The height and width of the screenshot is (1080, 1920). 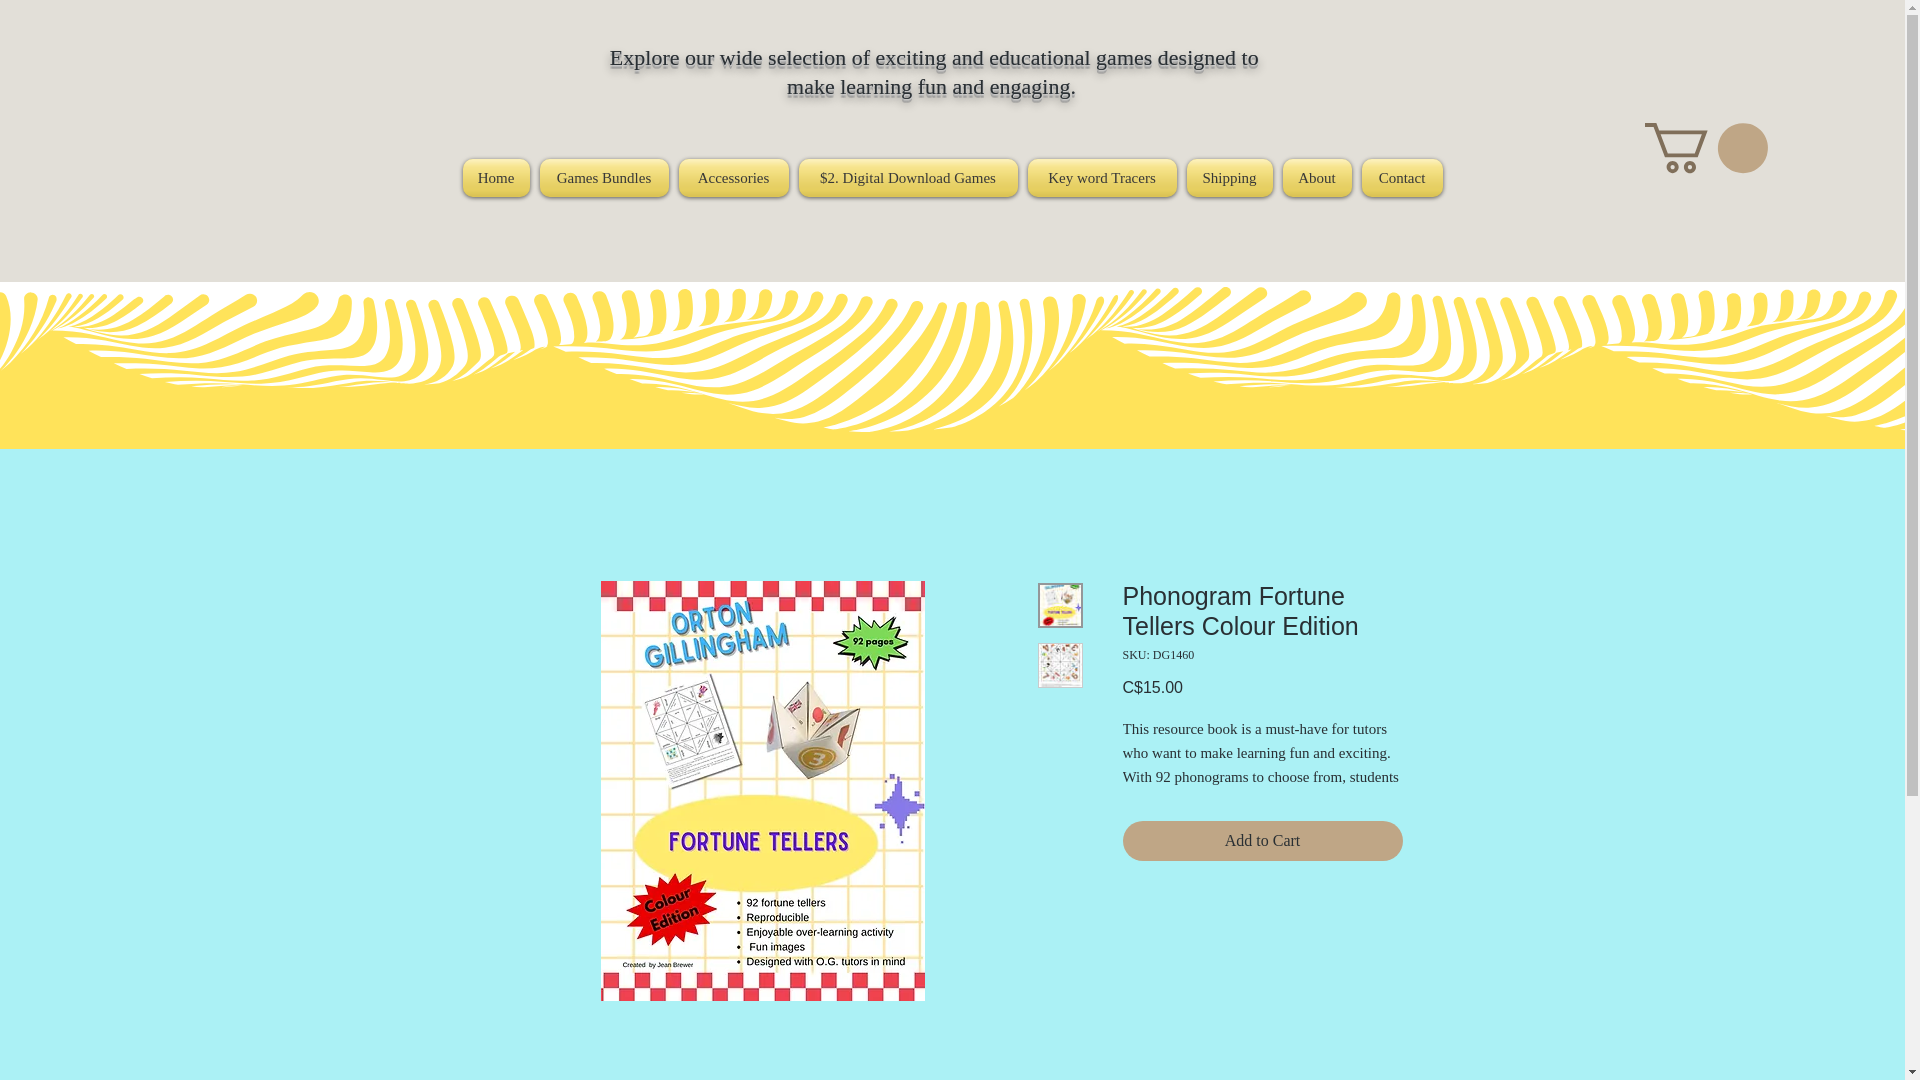 What do you see at coordinates (498, 177) in the screenshot?
I see `Home` at bounding box center [498, 177].